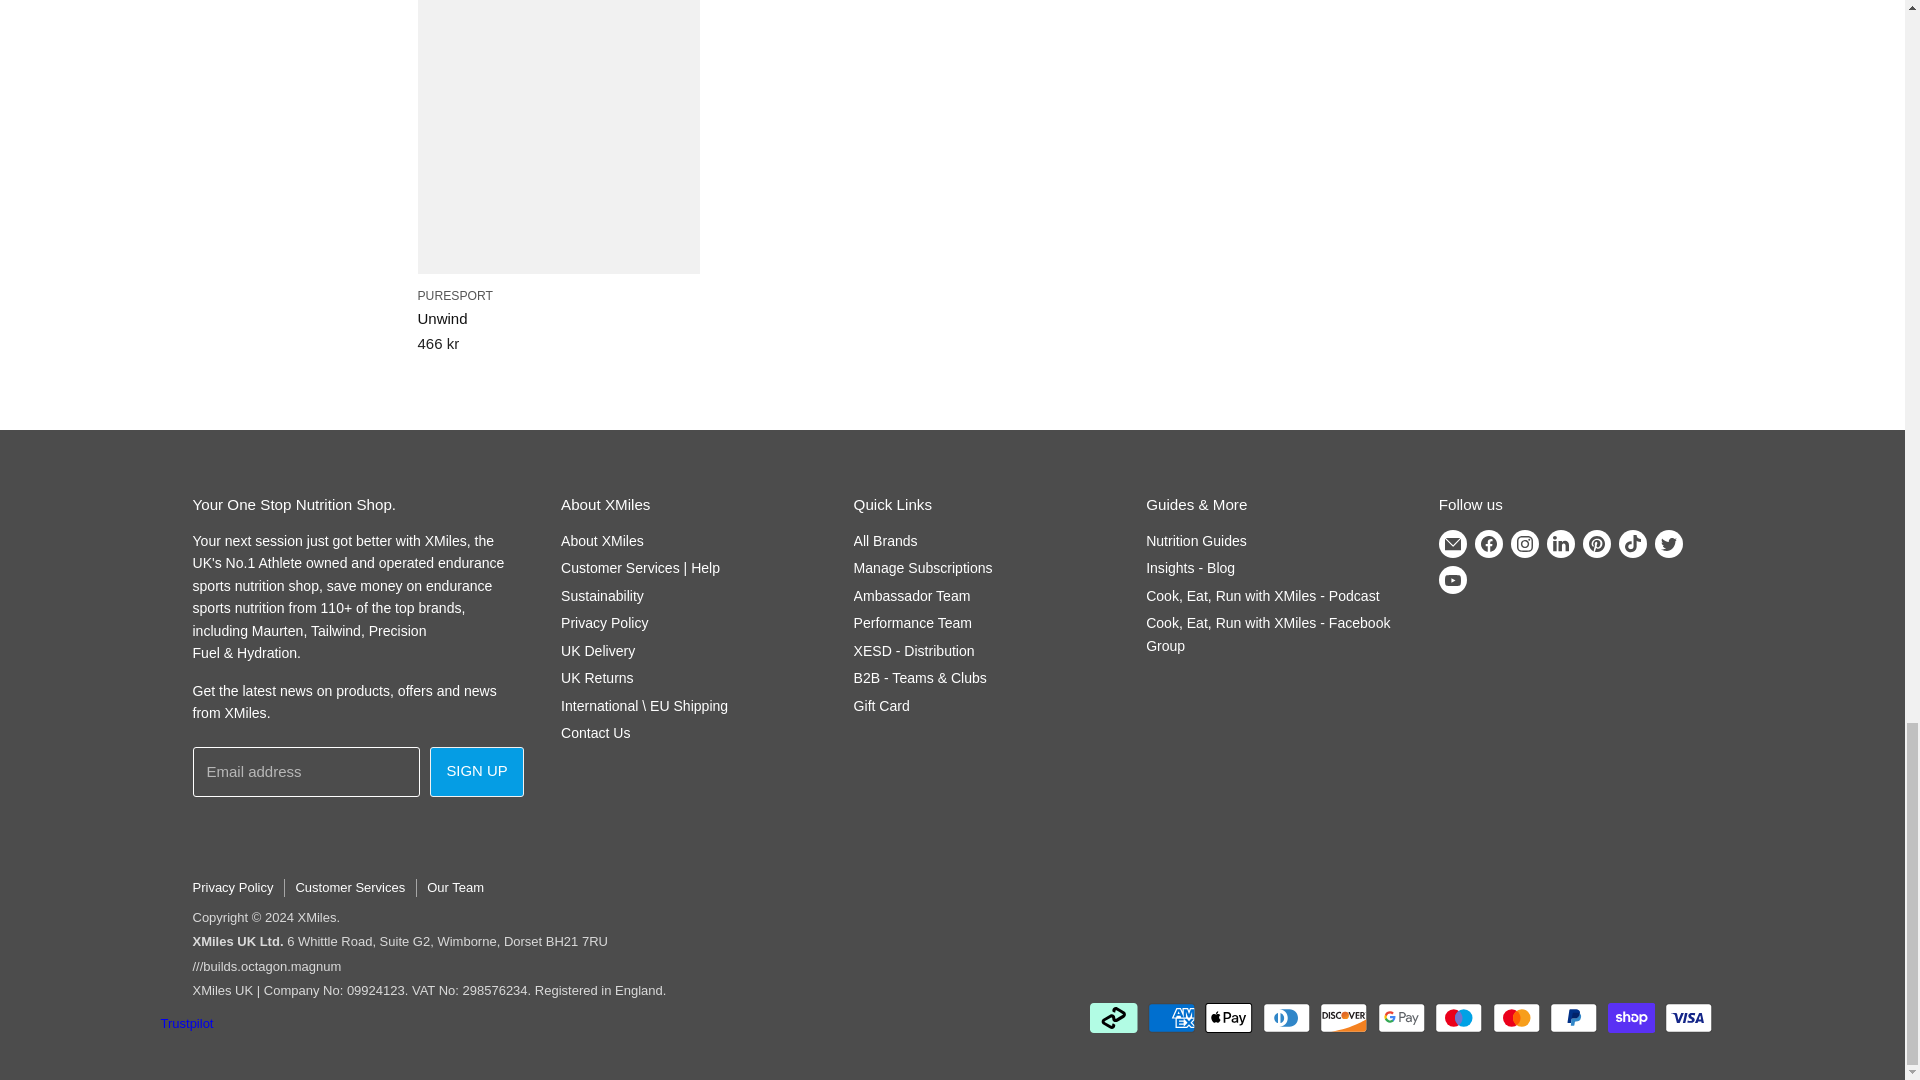 This screenshot has width=1920, height=1080. What do you see at coordinates (1632, 543) in the screenshot?
I see `TikTok` at bounding box center [1632, 543].